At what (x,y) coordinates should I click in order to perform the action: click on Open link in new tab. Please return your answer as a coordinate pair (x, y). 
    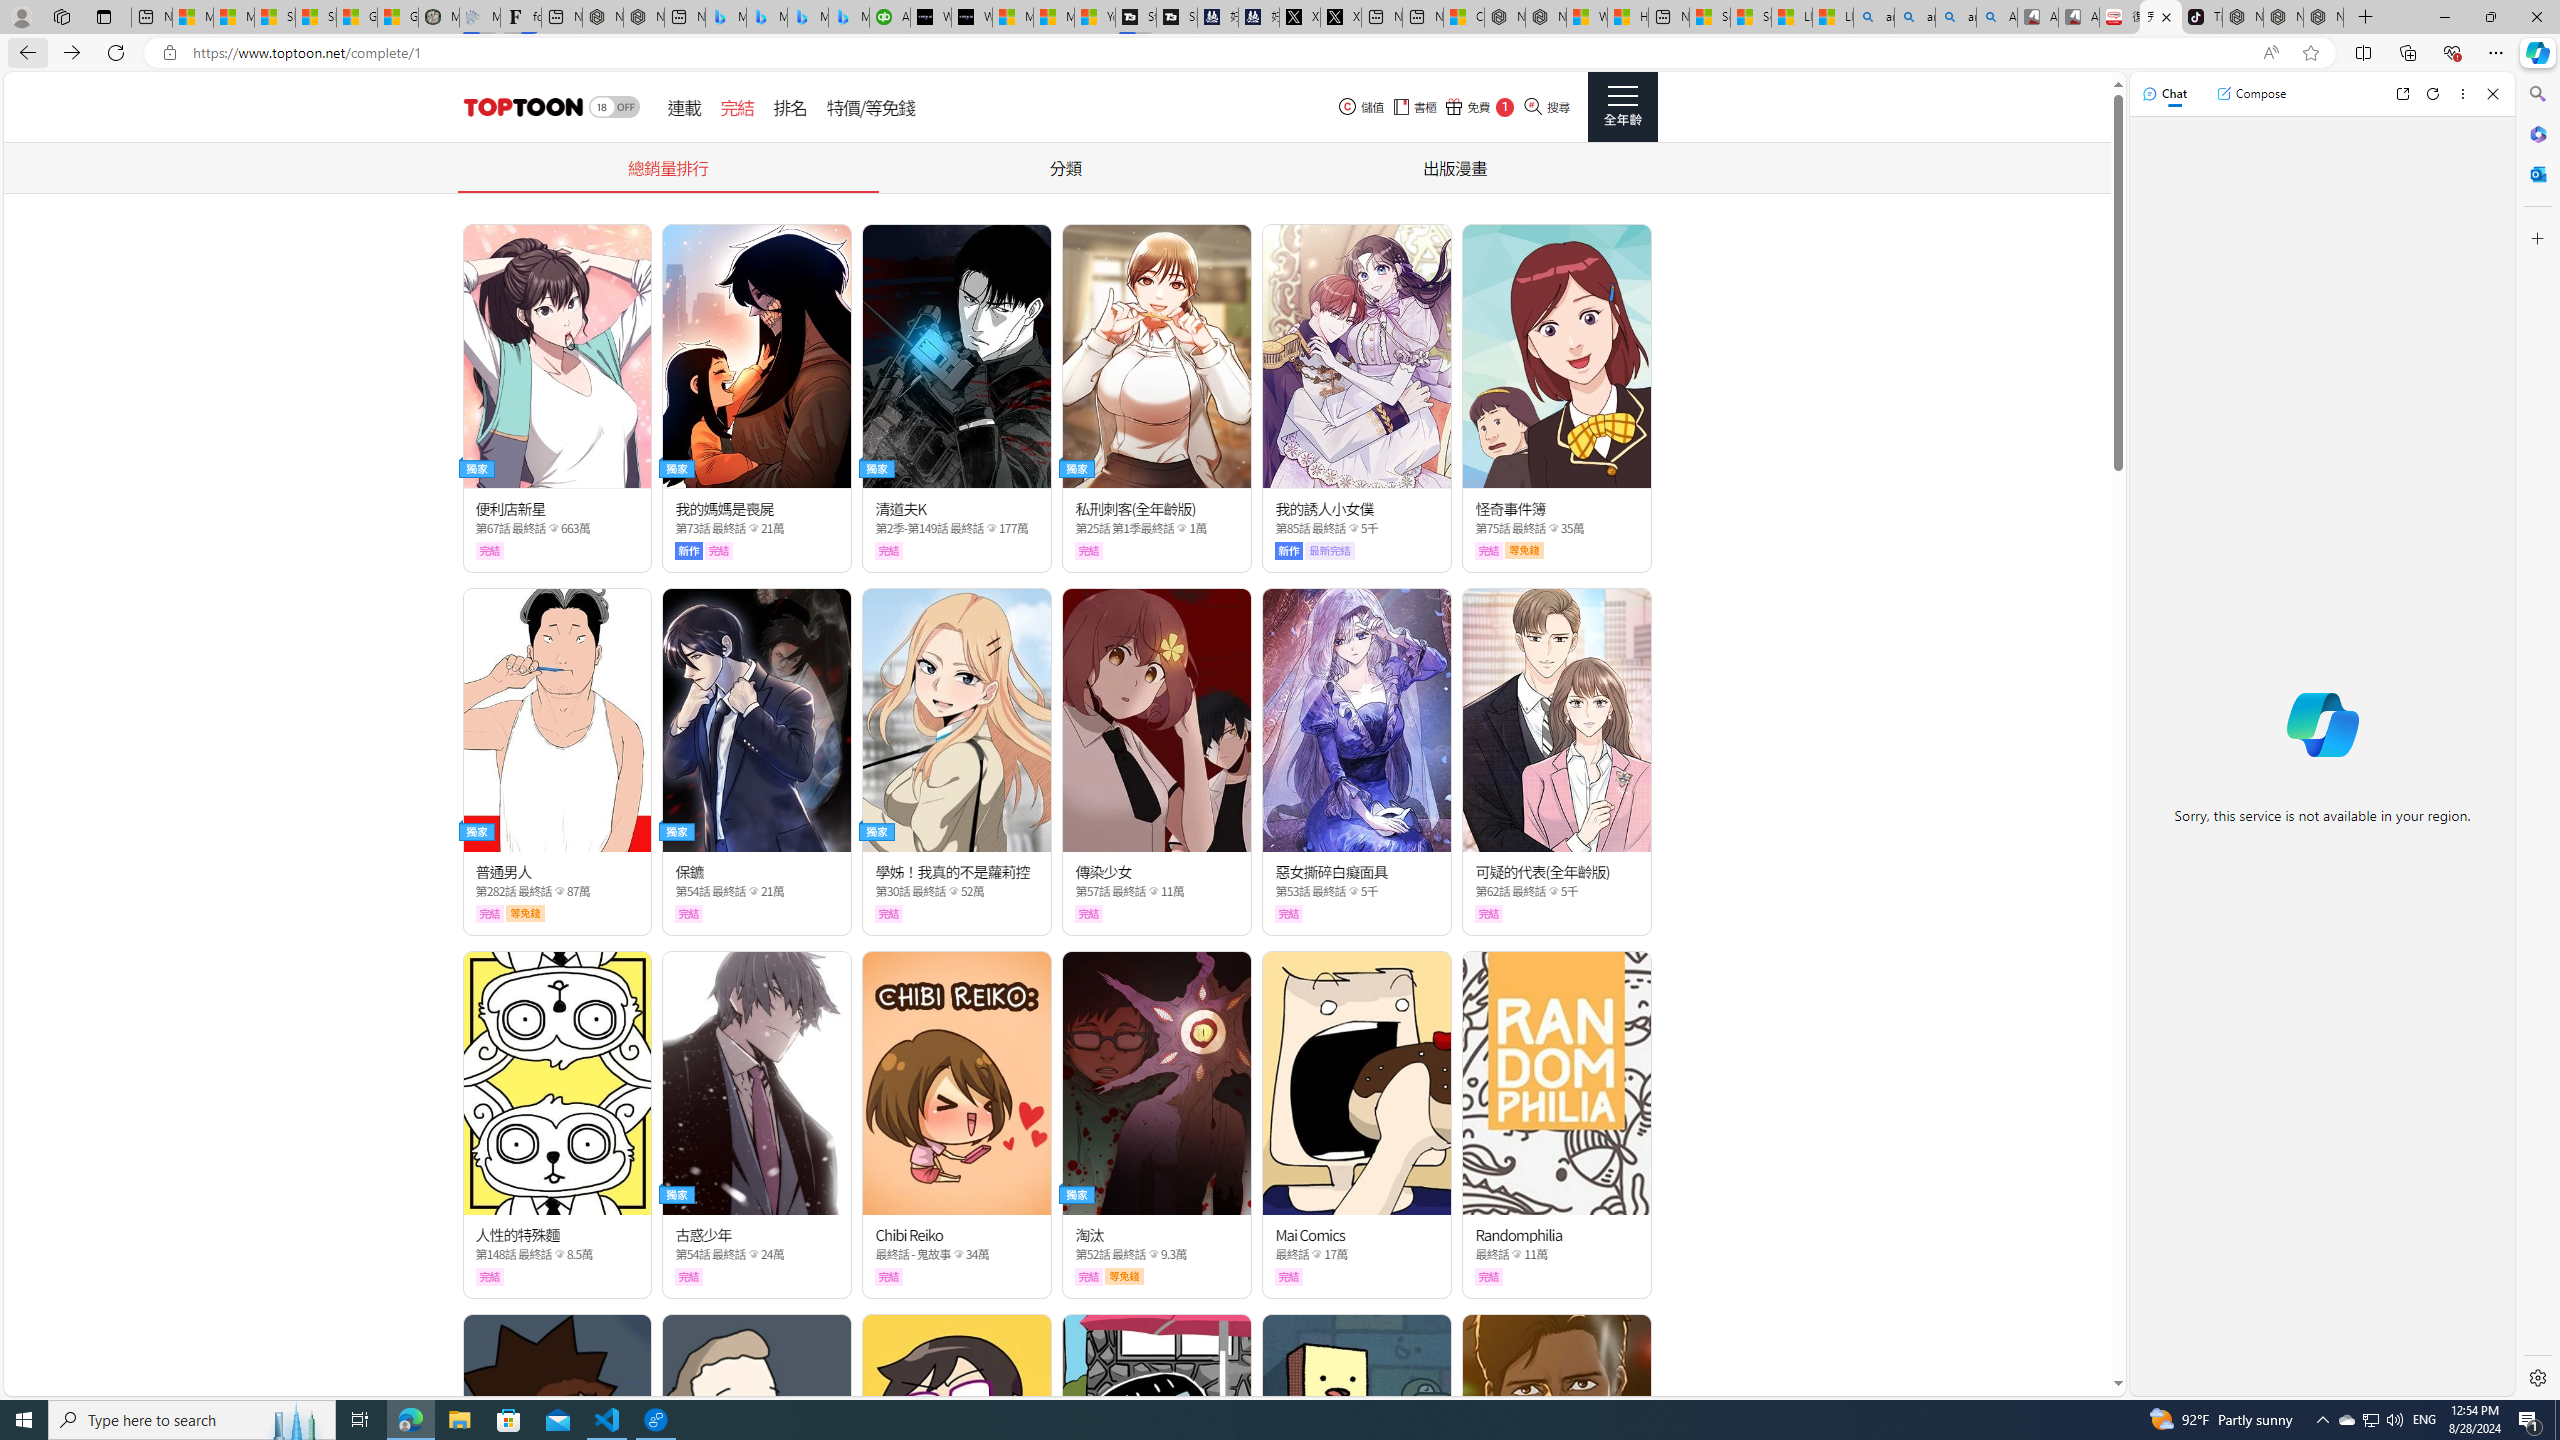
    Looking at the image, I should click on (2402, 94).